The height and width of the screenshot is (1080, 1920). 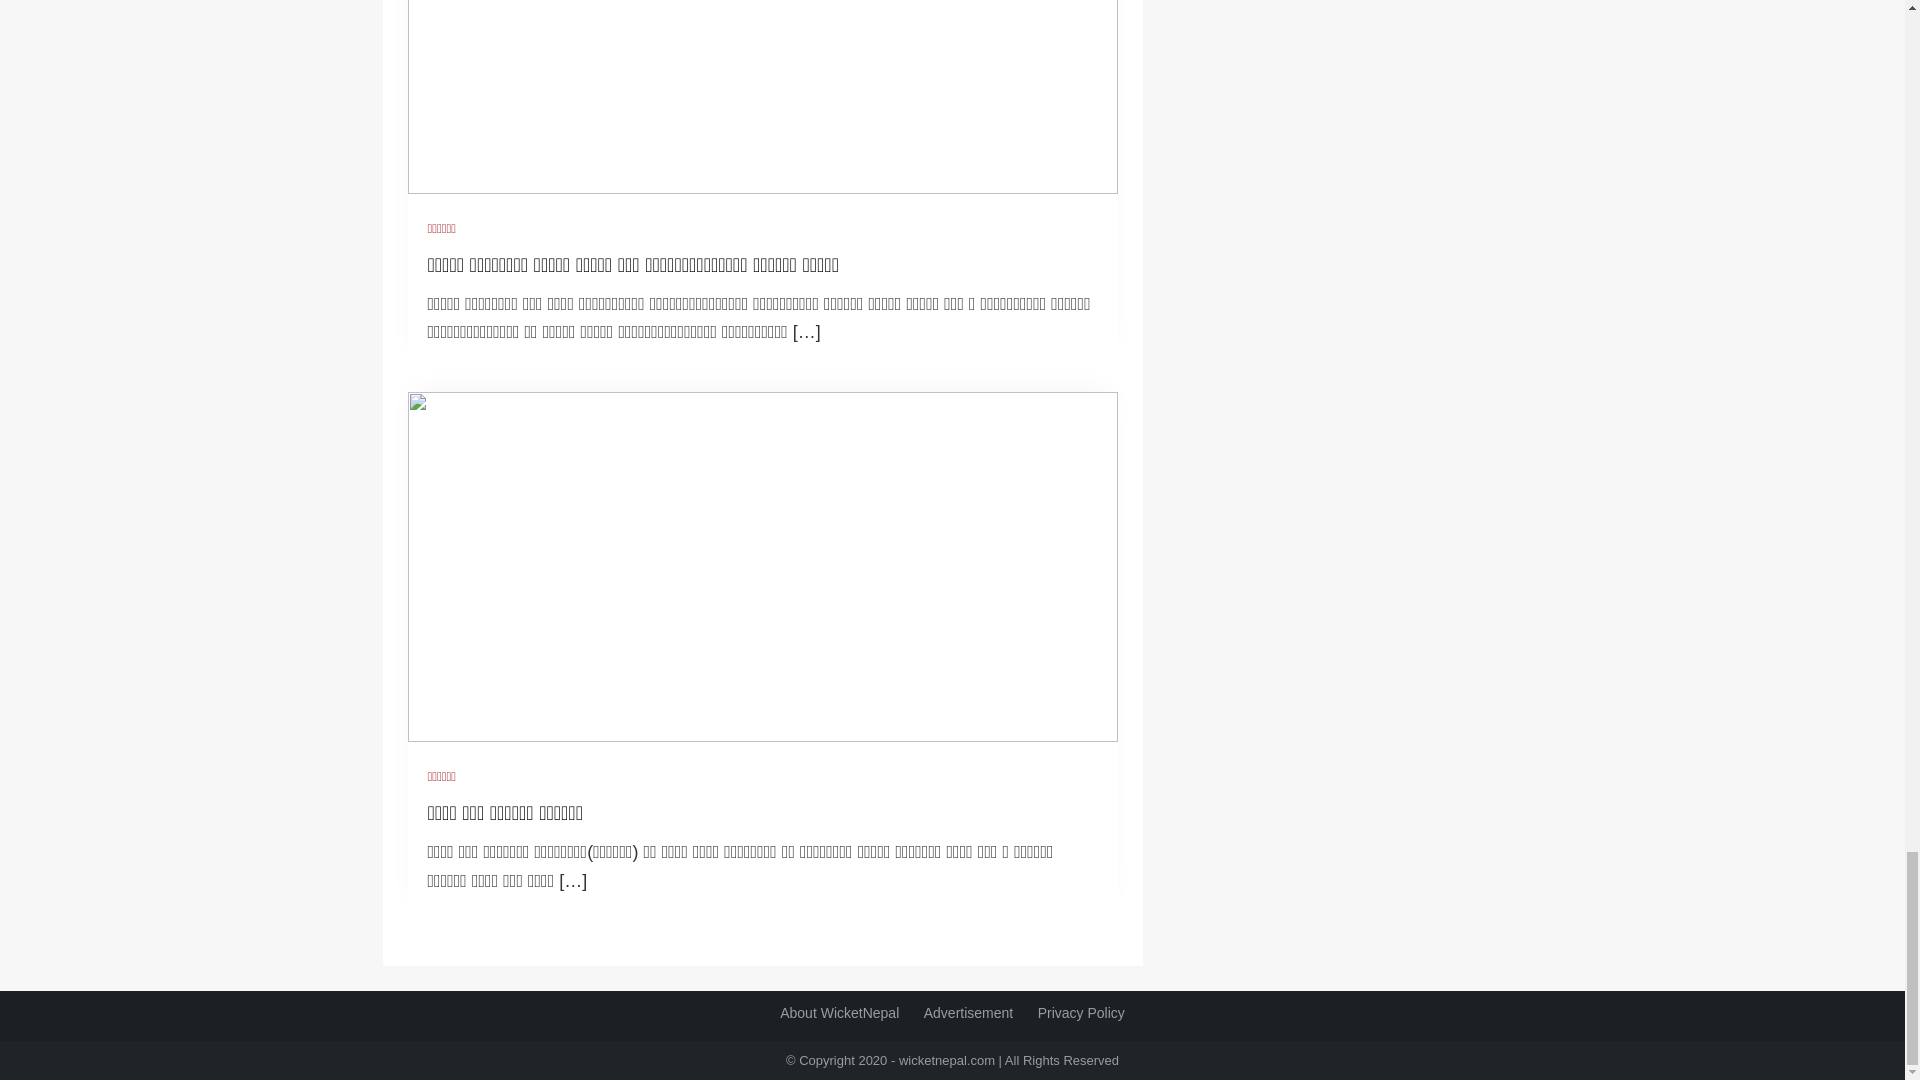 What do you see at coordinates (838, 1012) in the screenshot?
I see `About WicketNepal` at bounding box center [838, 1012].